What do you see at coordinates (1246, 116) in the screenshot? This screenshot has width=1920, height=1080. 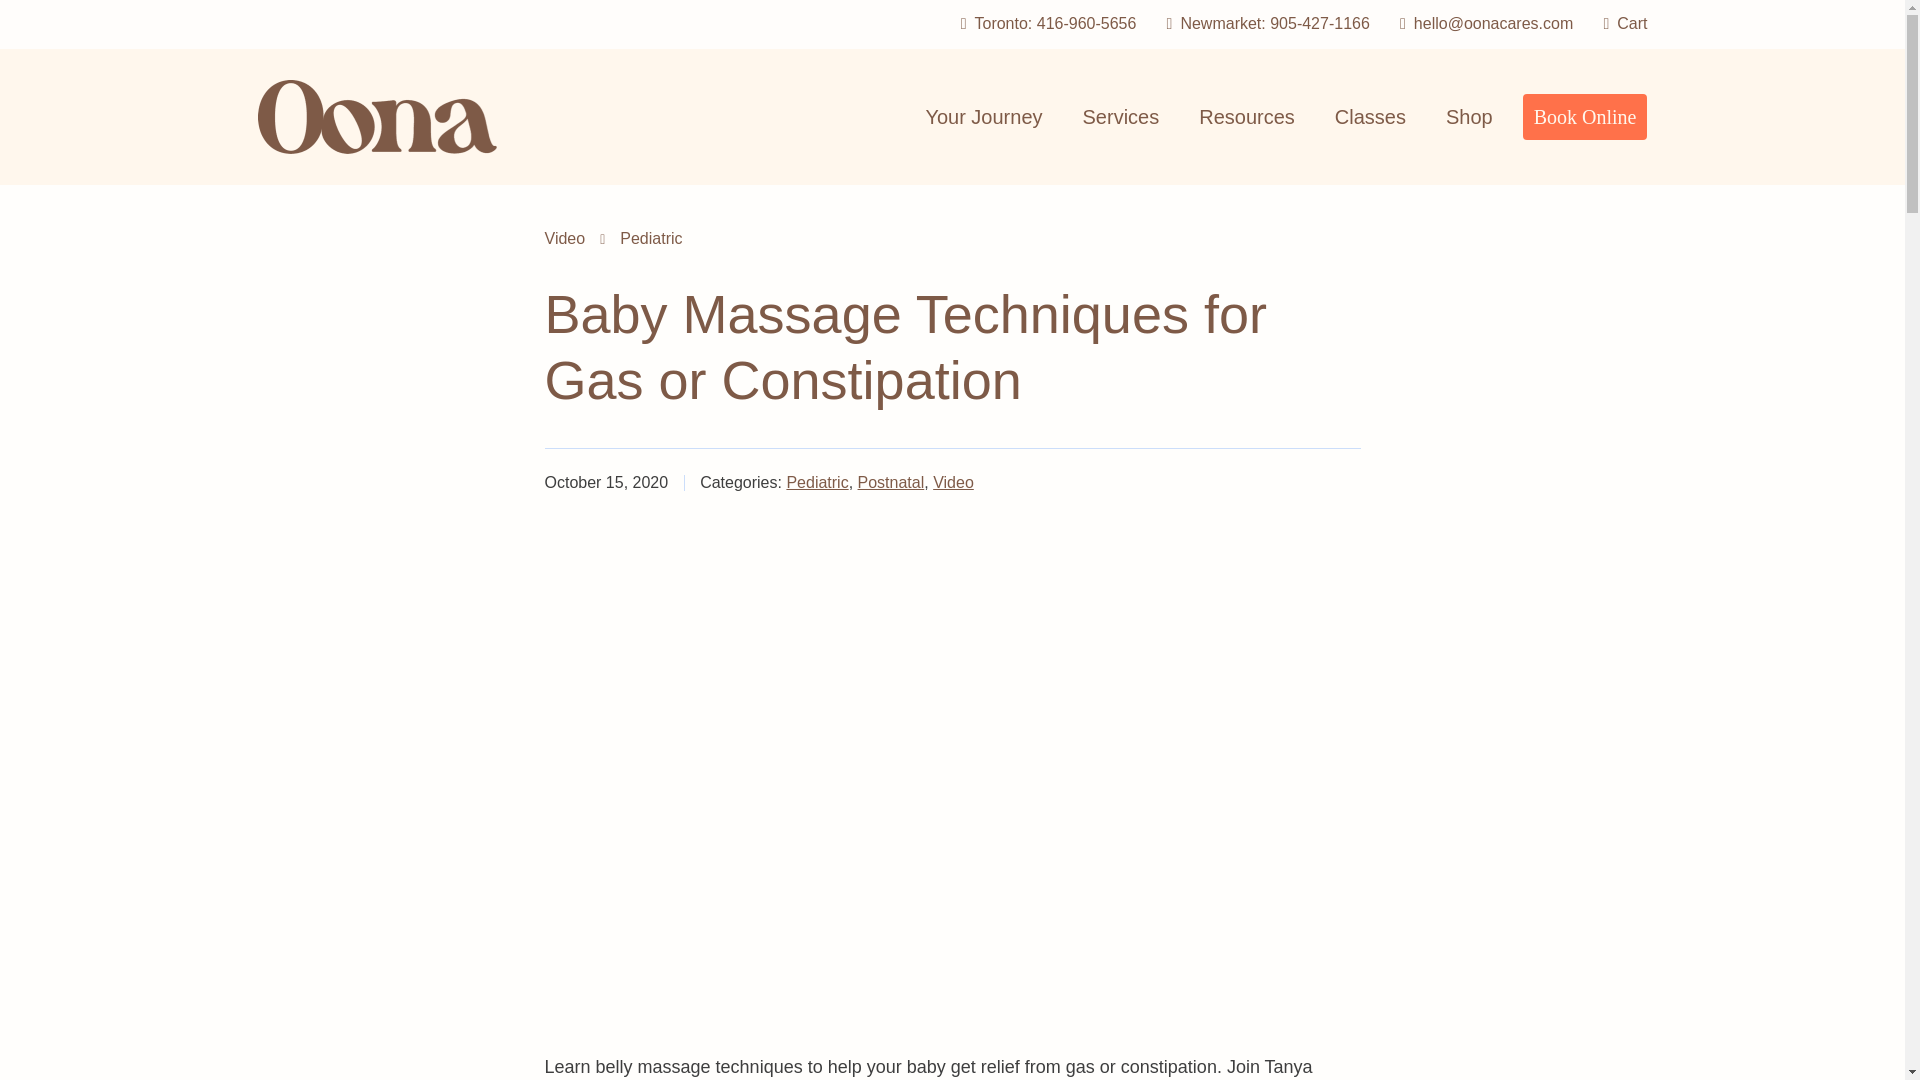 I see `Resources` at bounding box center [1246, 116].